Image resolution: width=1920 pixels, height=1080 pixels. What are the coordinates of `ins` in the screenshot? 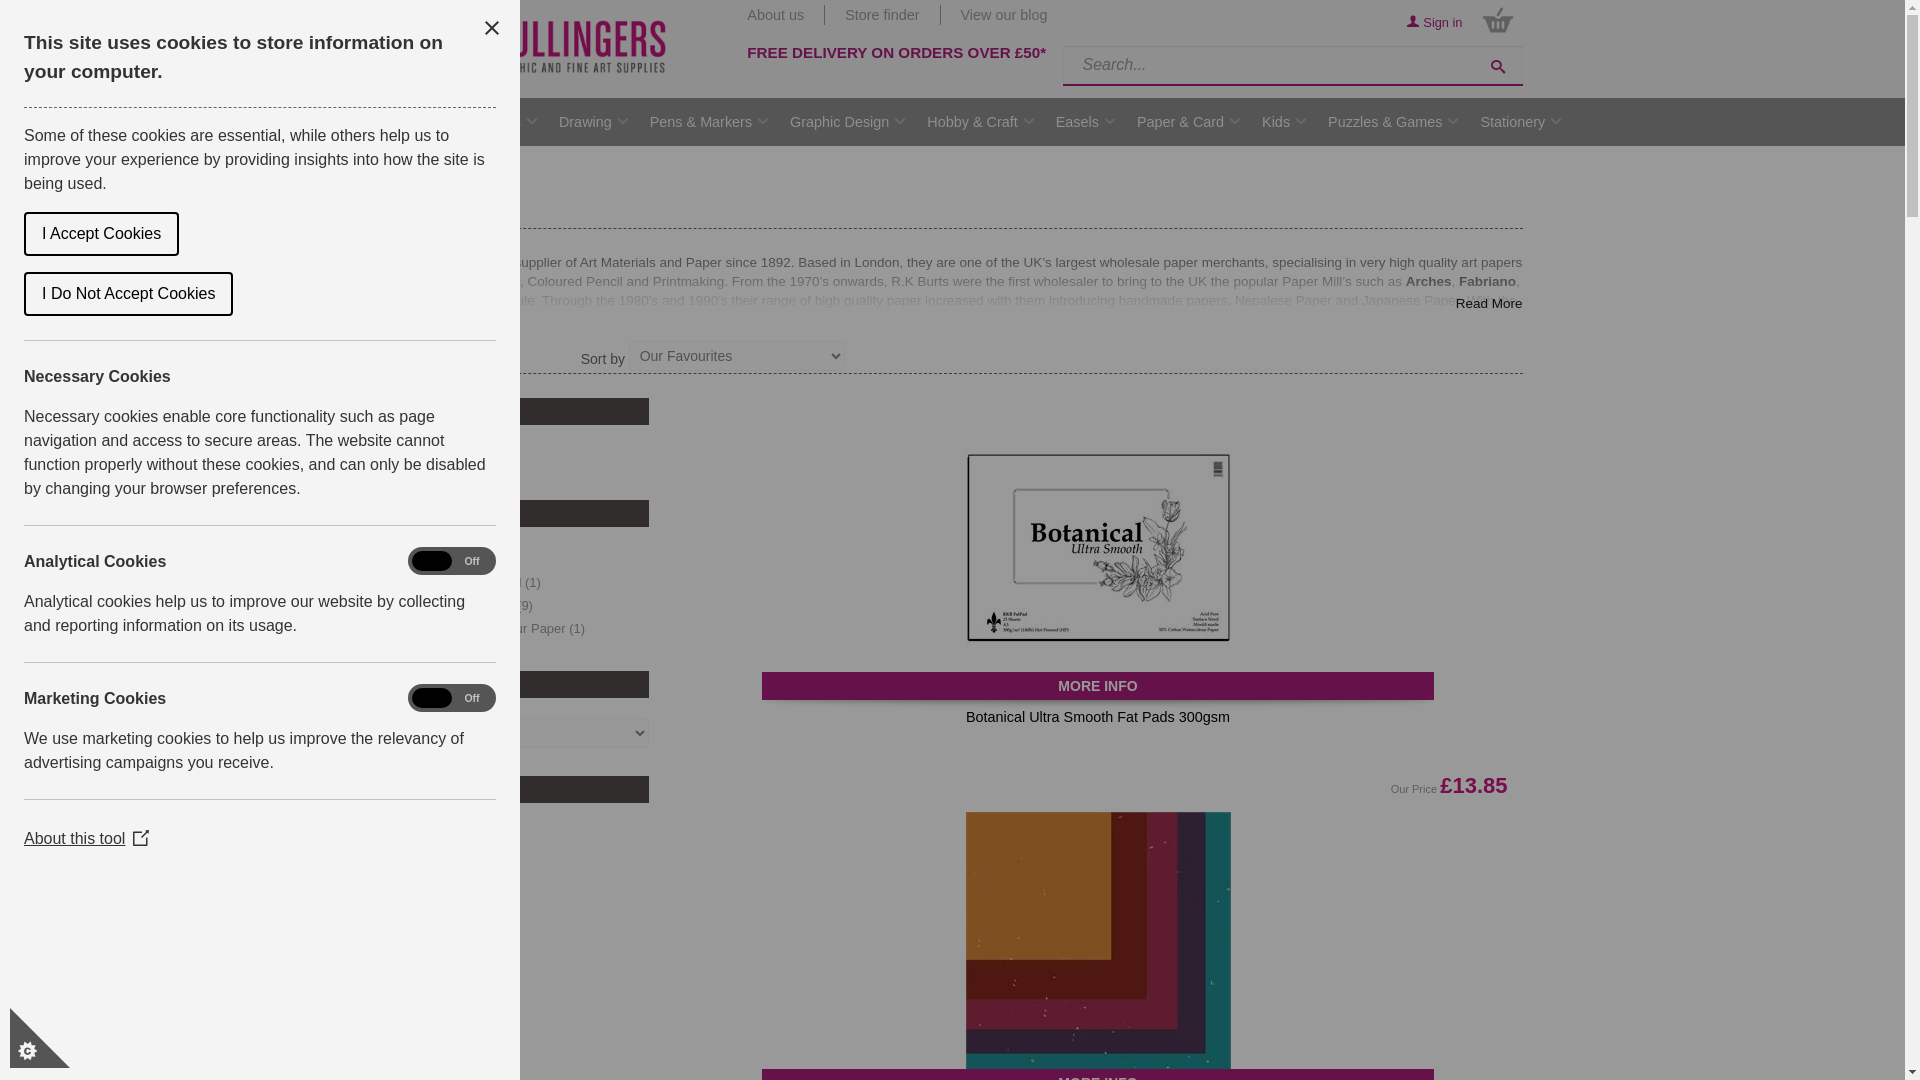 It's located at (388, 852).